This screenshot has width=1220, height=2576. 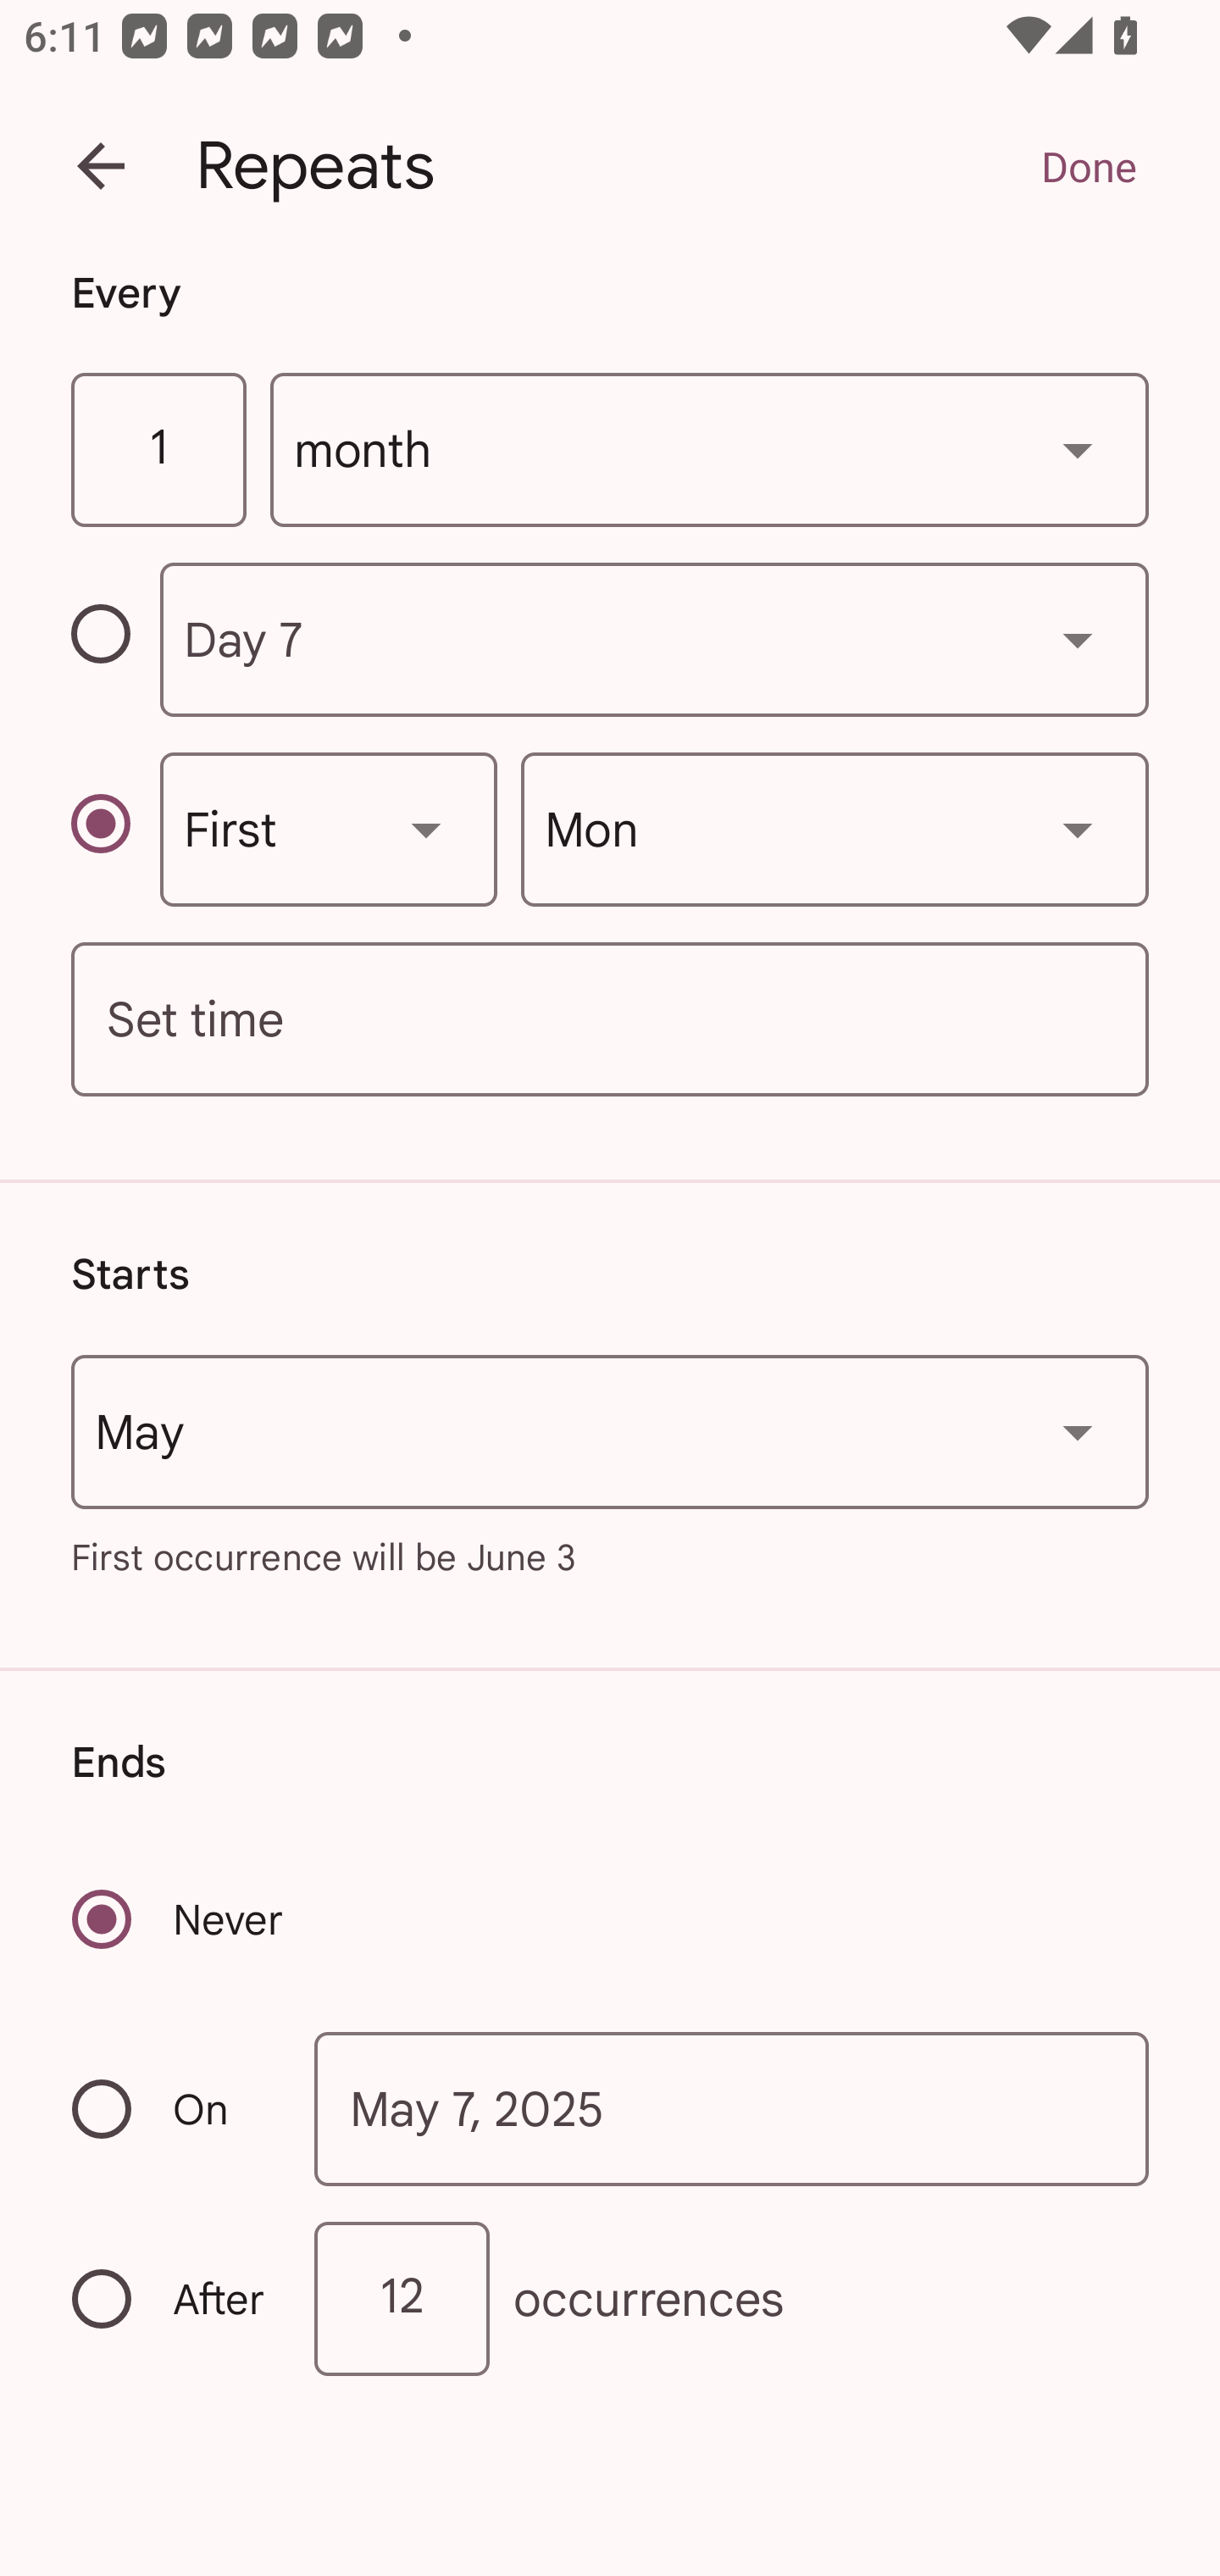 I want to click on Never Recurrence never ends, so click(x=180, y=1918).